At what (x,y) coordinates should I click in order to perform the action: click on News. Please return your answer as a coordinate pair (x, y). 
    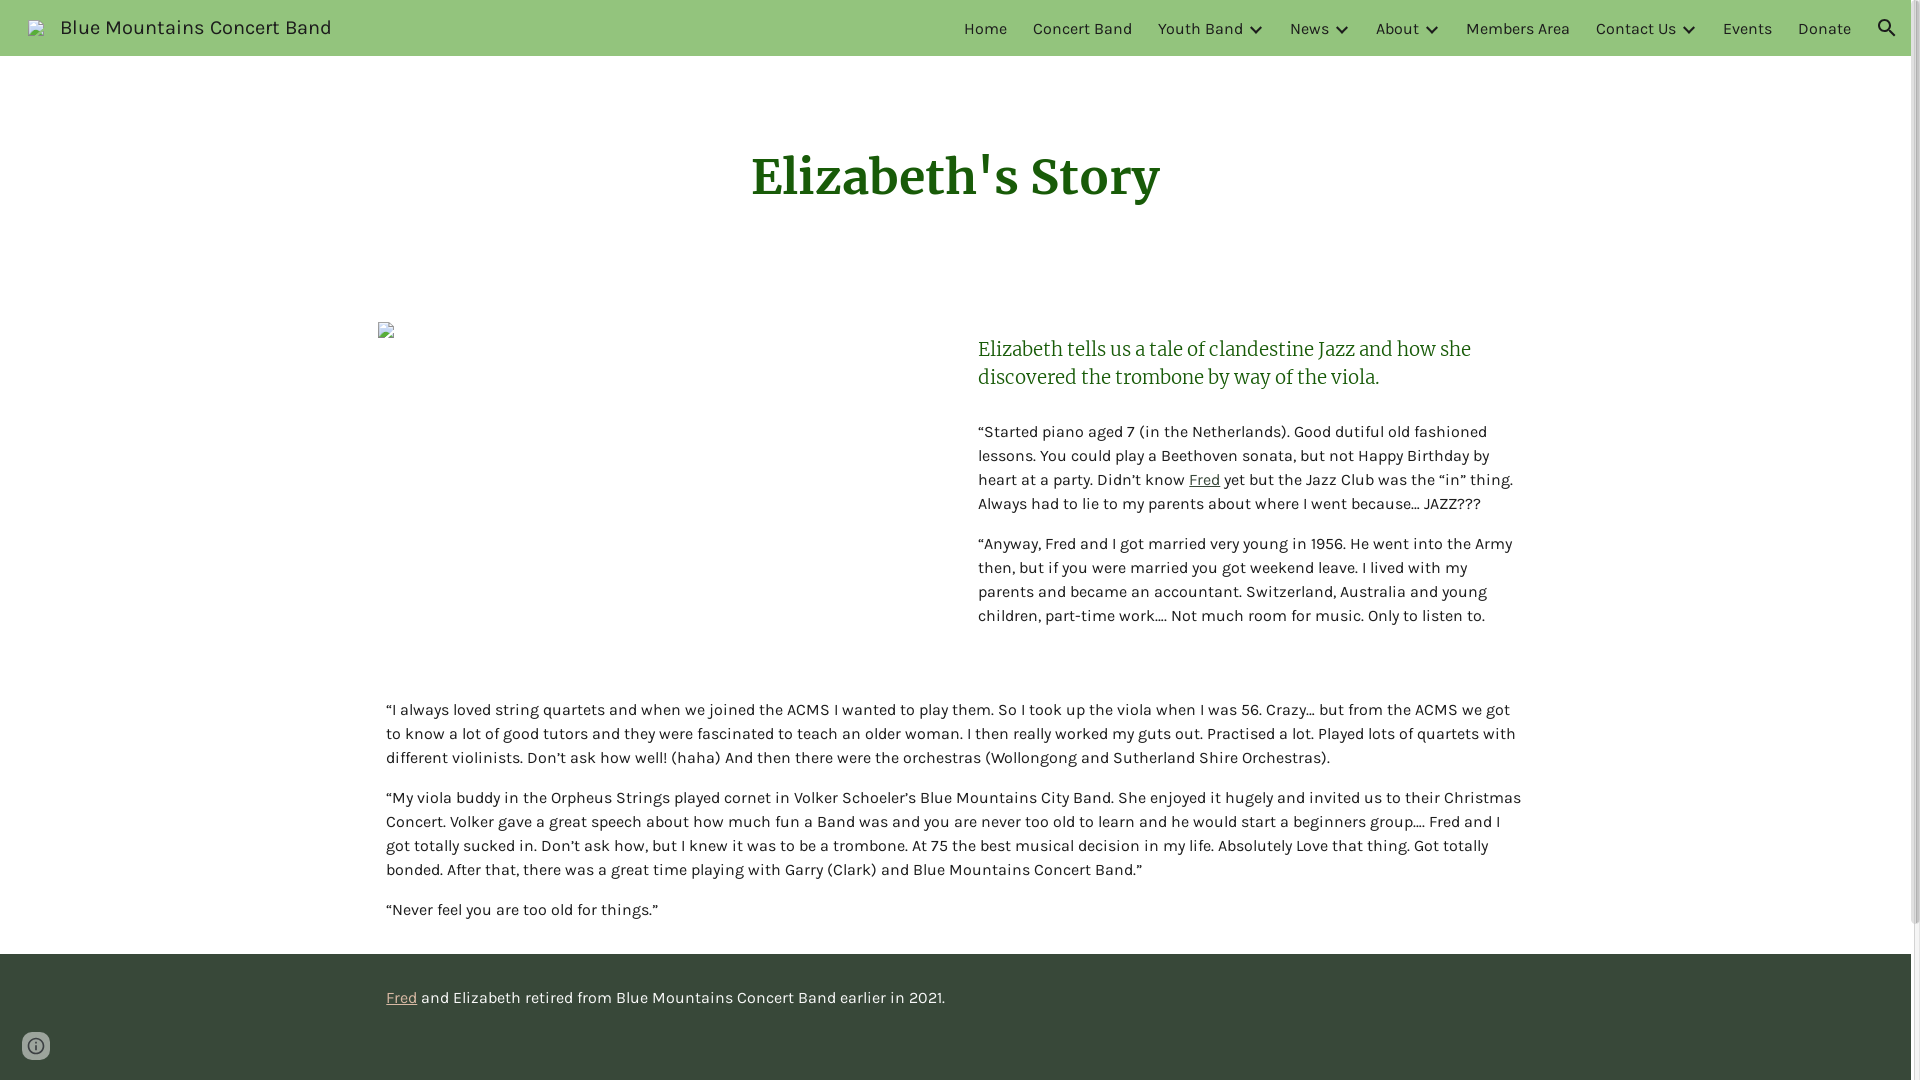
    Looking at the image, I should click on (1310, 28).